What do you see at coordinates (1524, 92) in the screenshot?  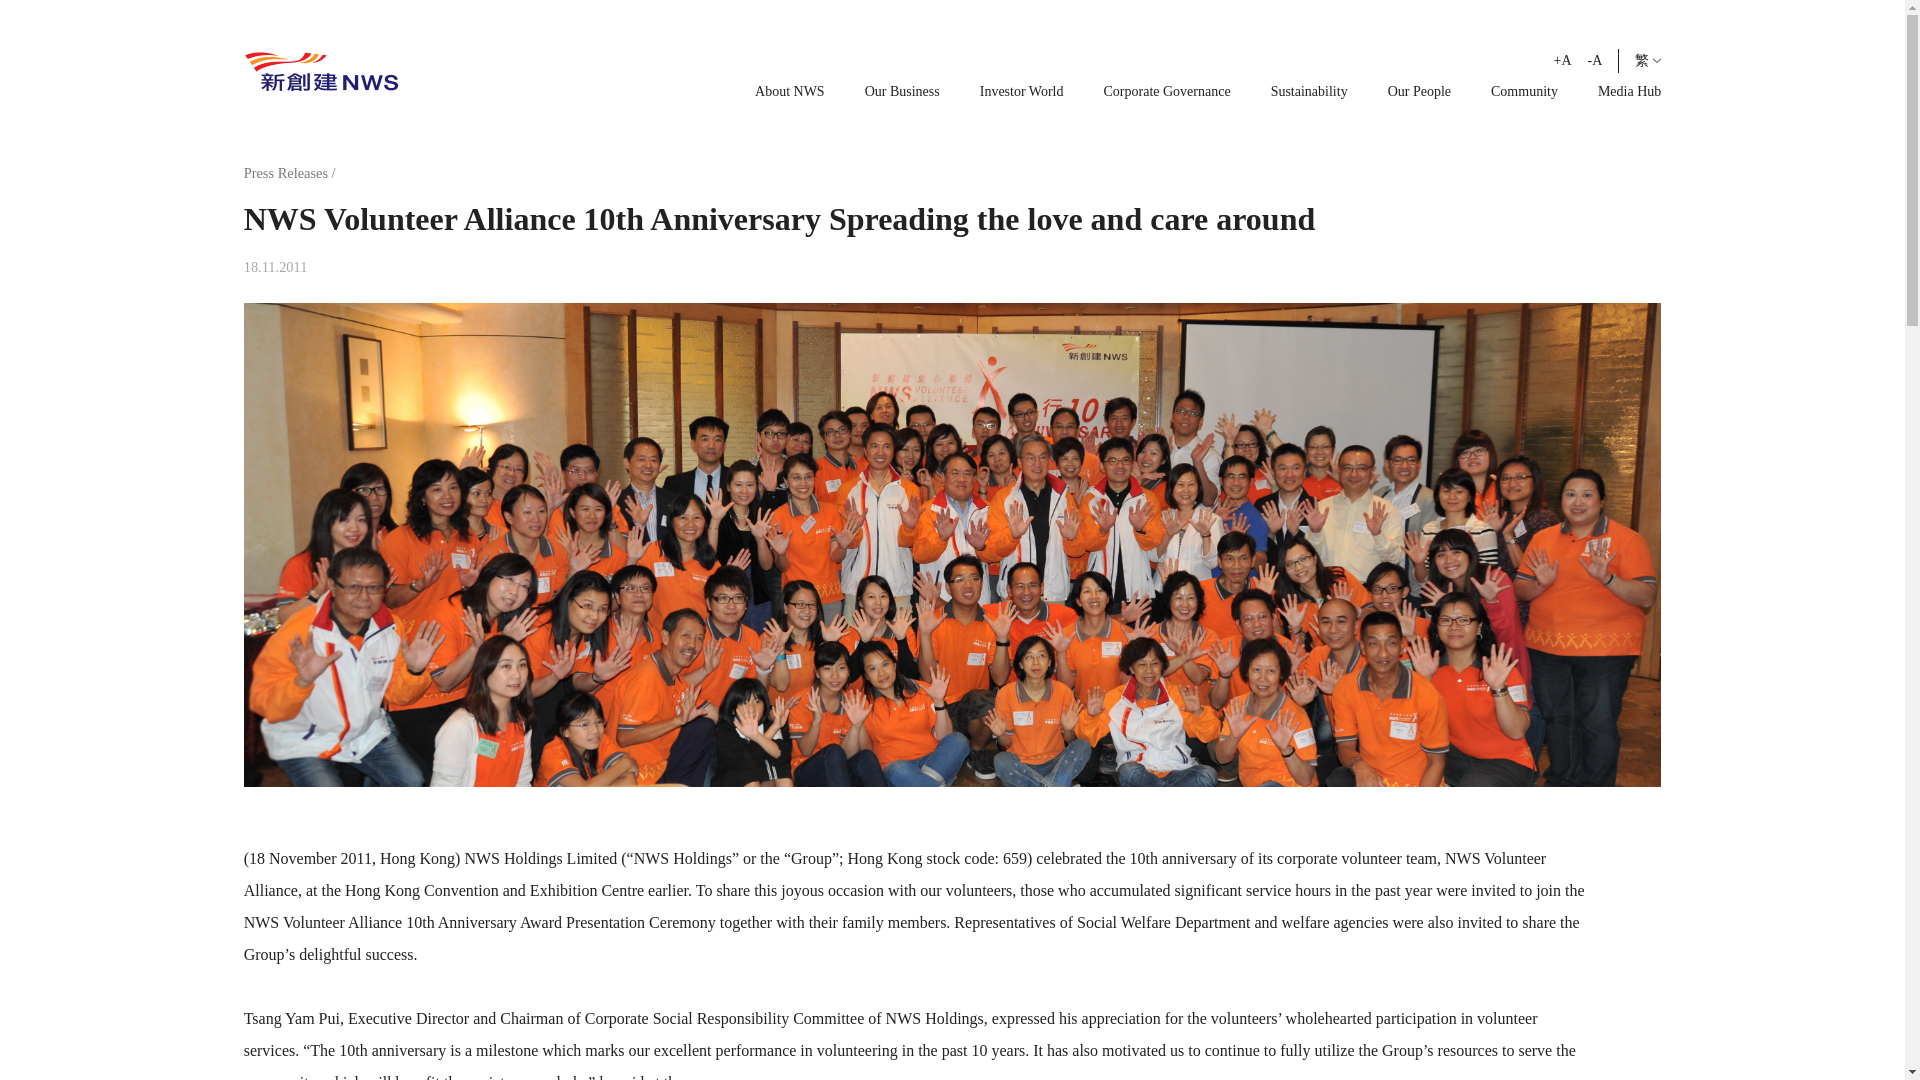 I see `Community` at bounding box center [1524, 92].